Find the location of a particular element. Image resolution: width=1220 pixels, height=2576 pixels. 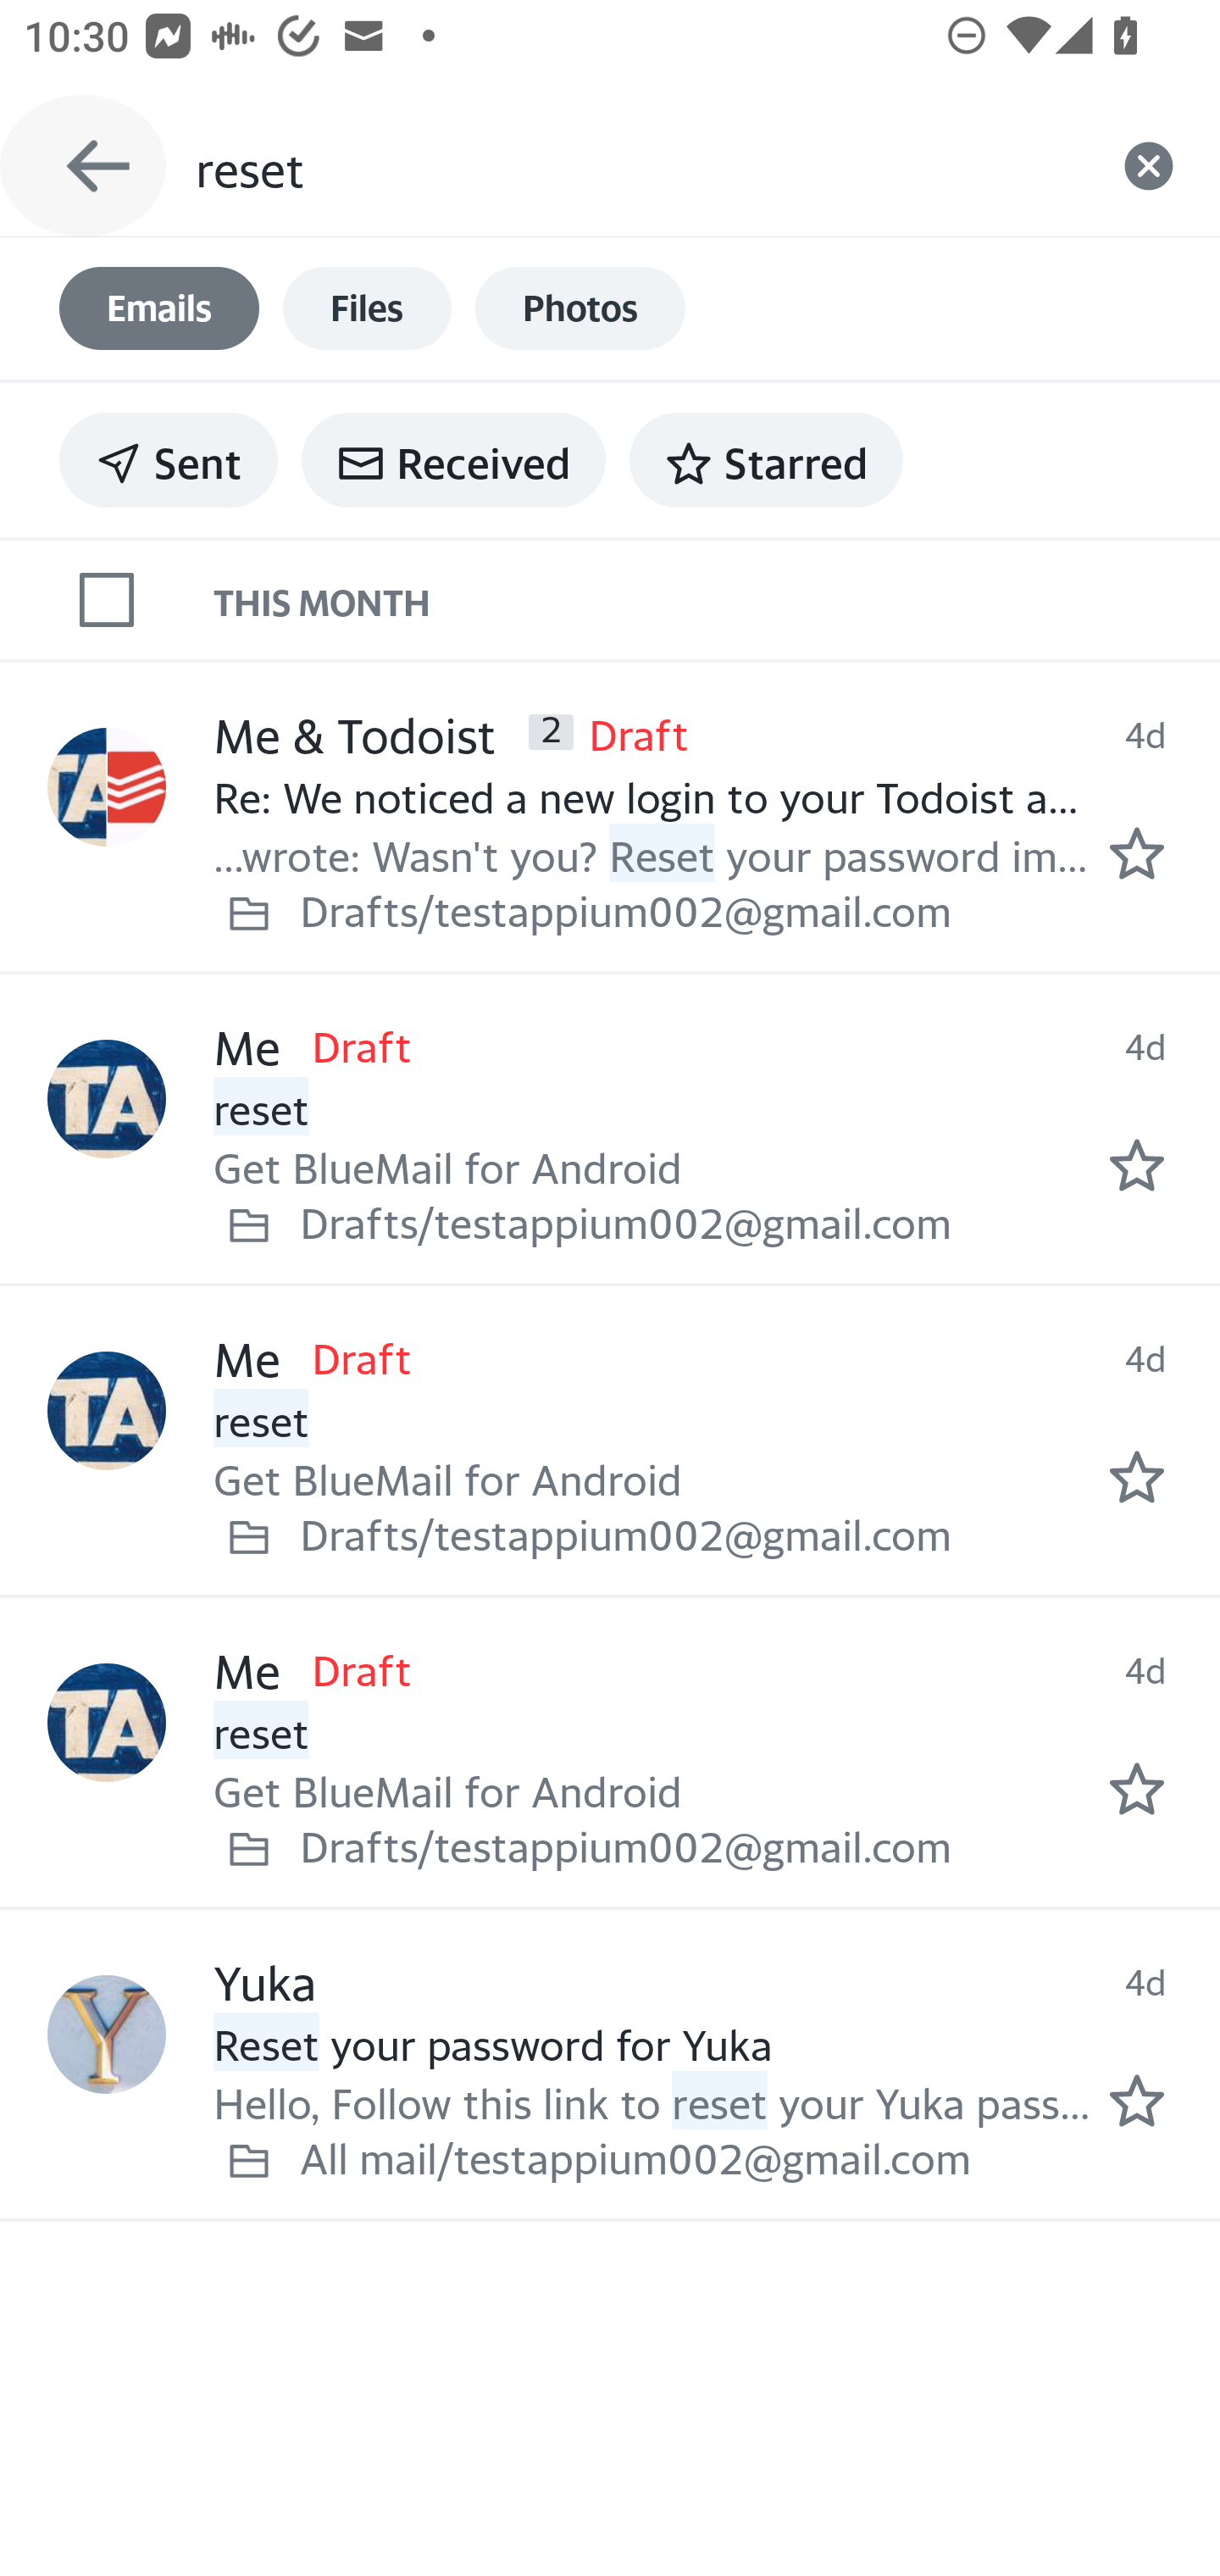

Mark as starred. is located at coordinates (1137, 1165).